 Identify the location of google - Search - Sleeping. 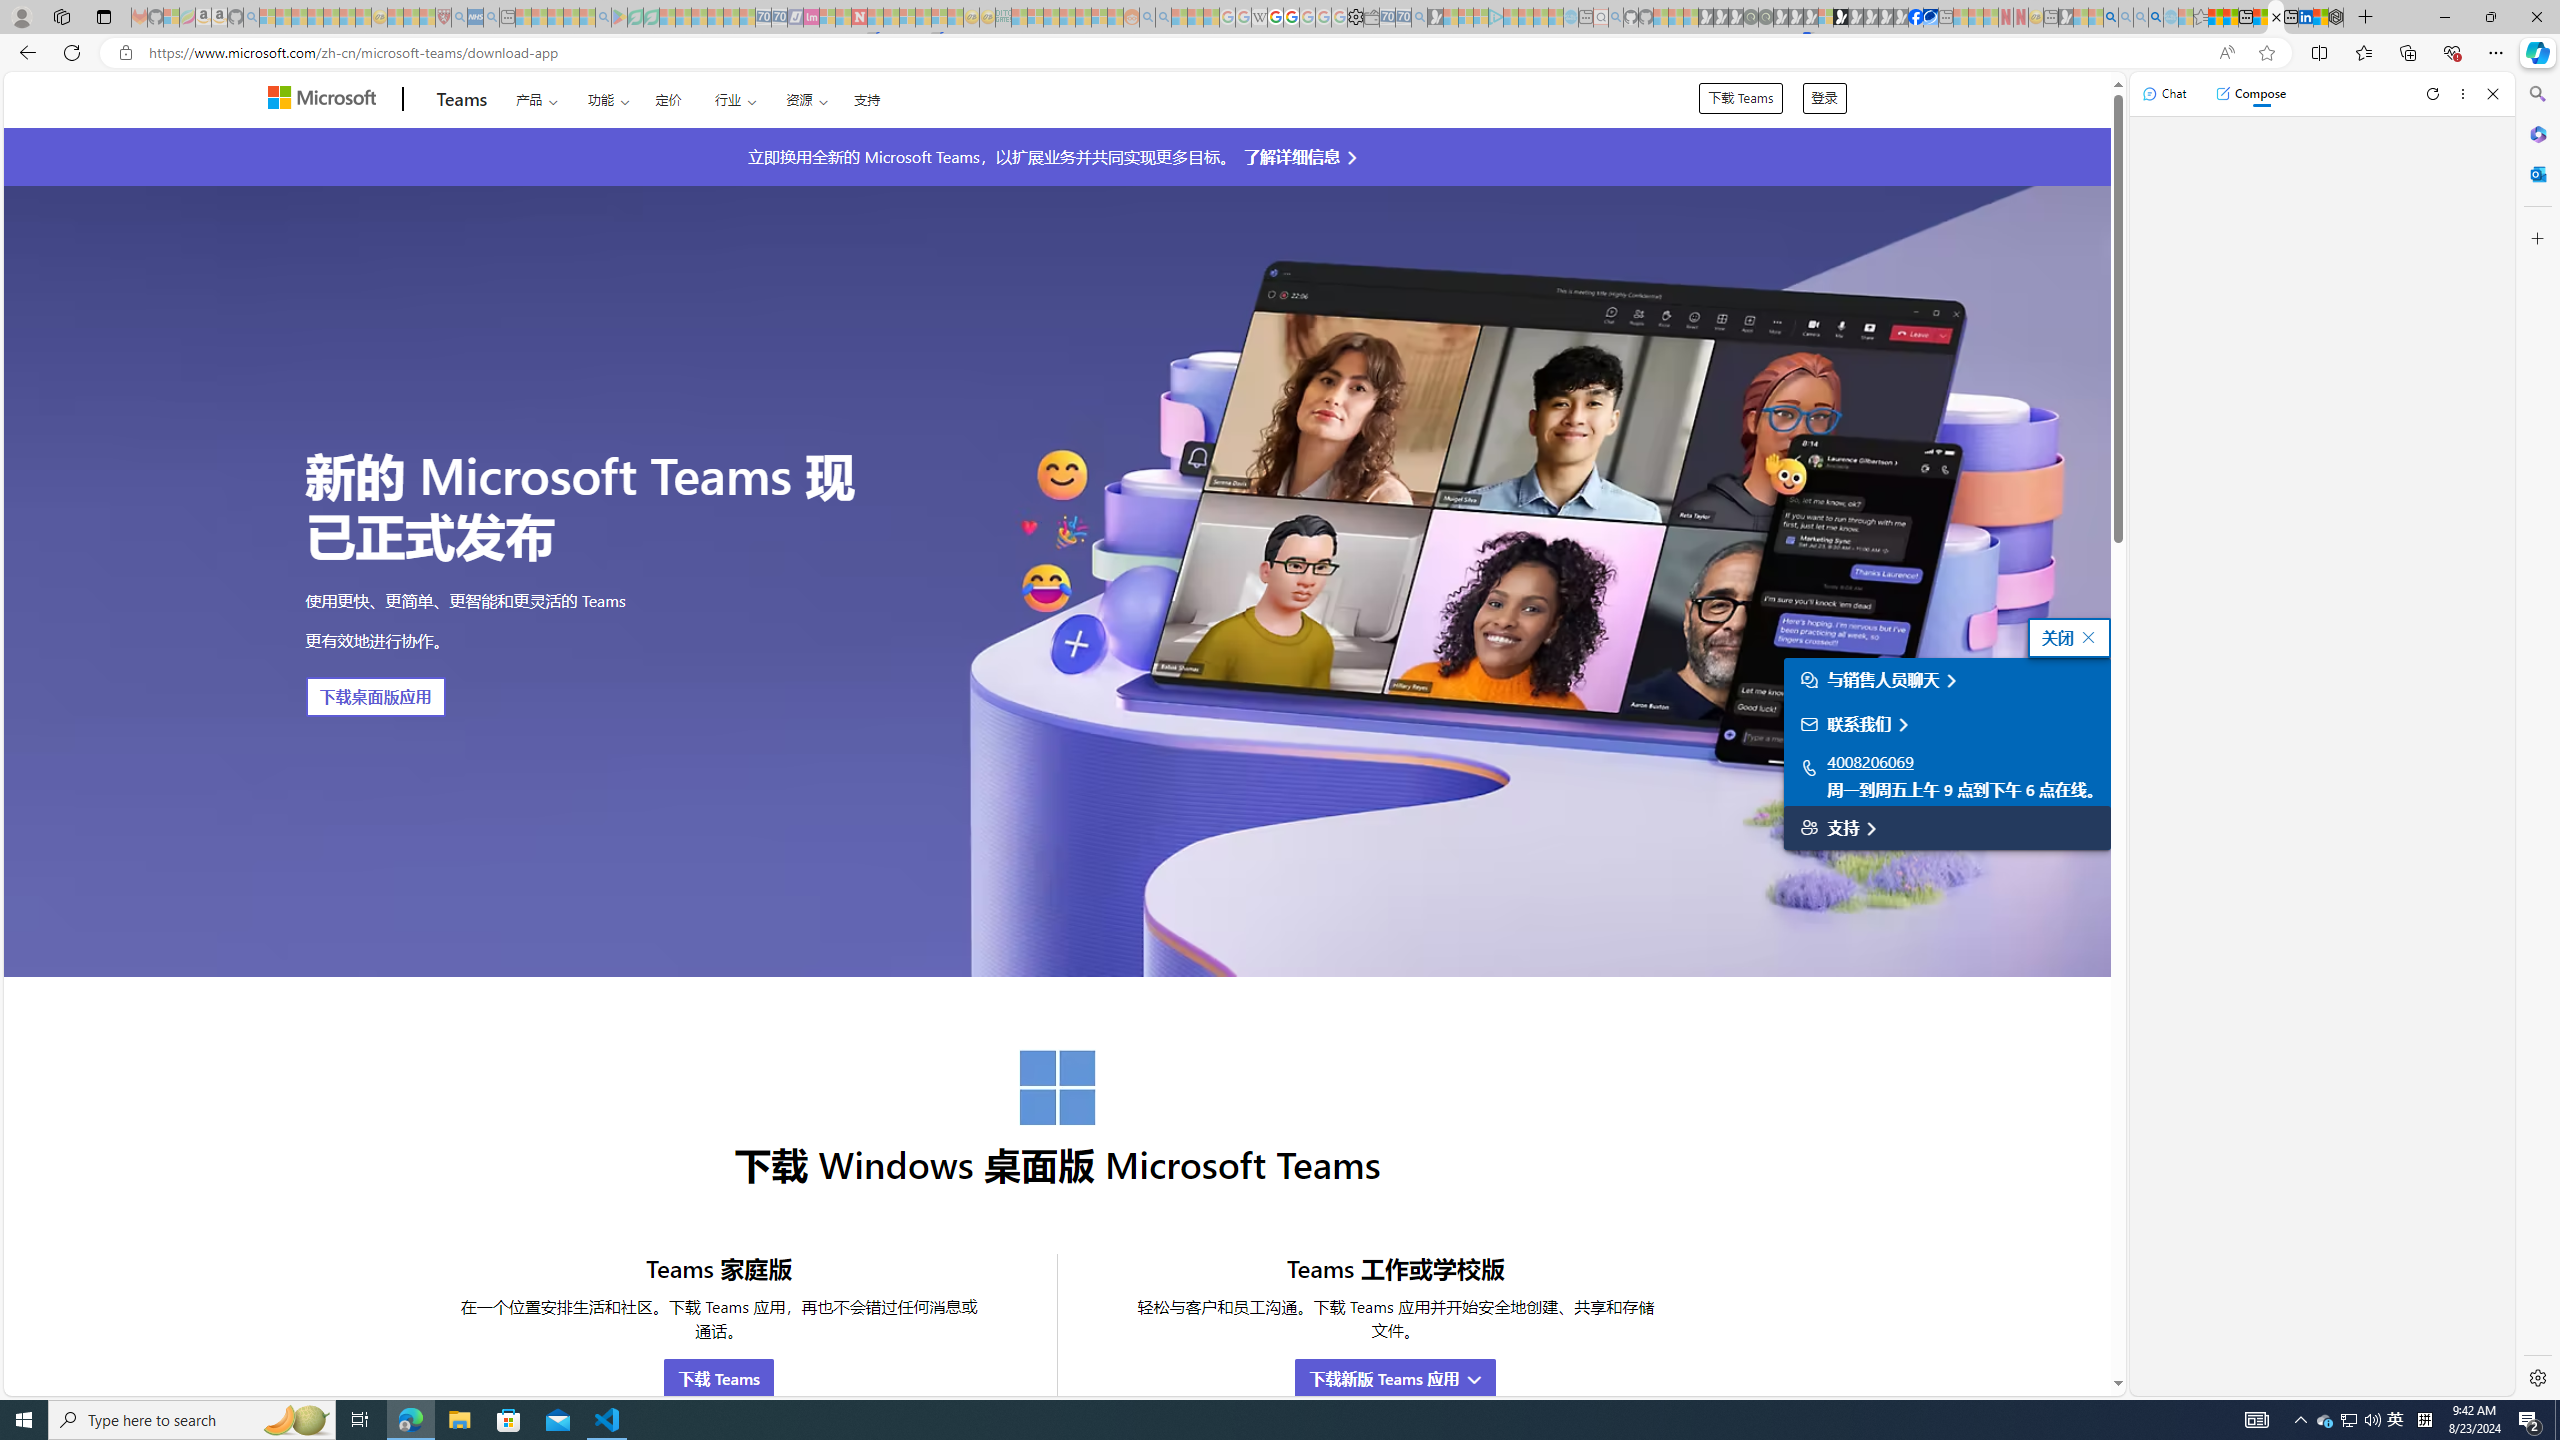
(602, 17).